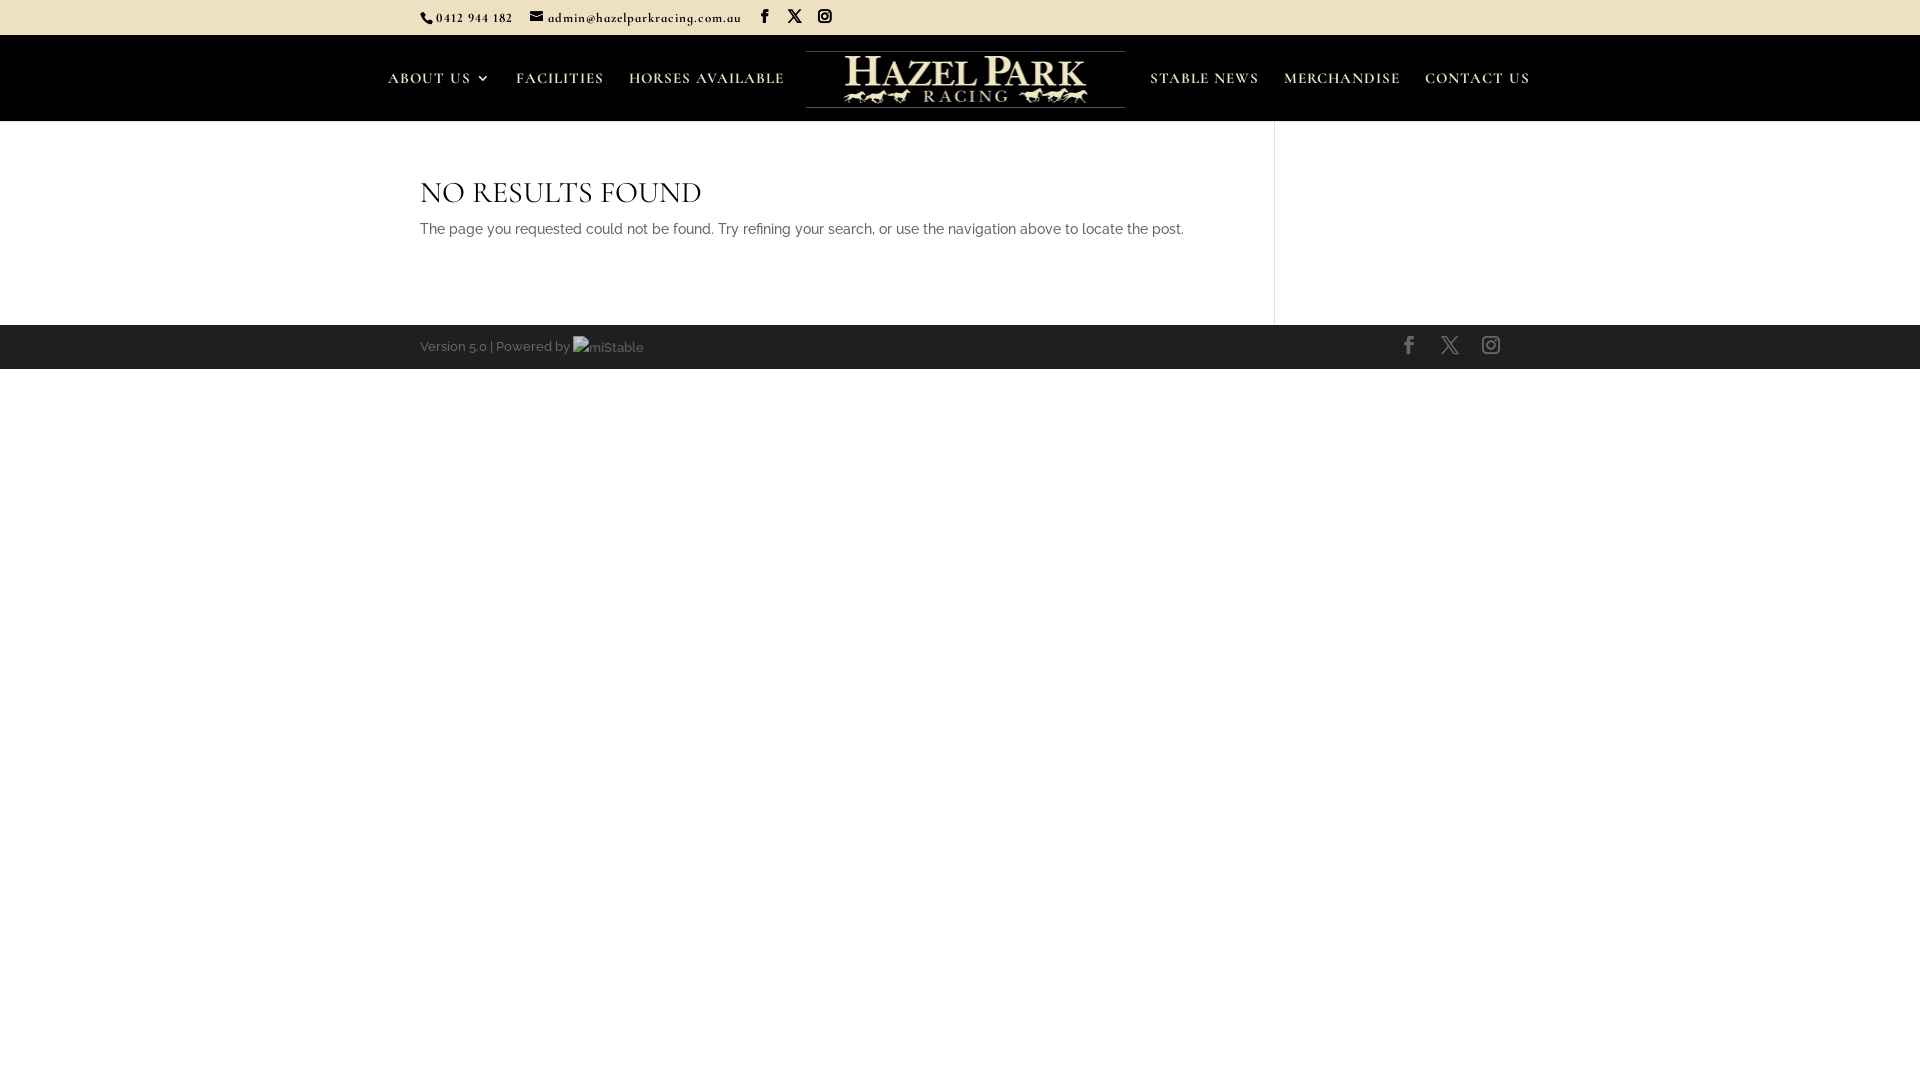 The image size is (1920, 1080). Describe the element at coordinates (440, 95) in the screenshot. I see `ABOUT US` at that location.